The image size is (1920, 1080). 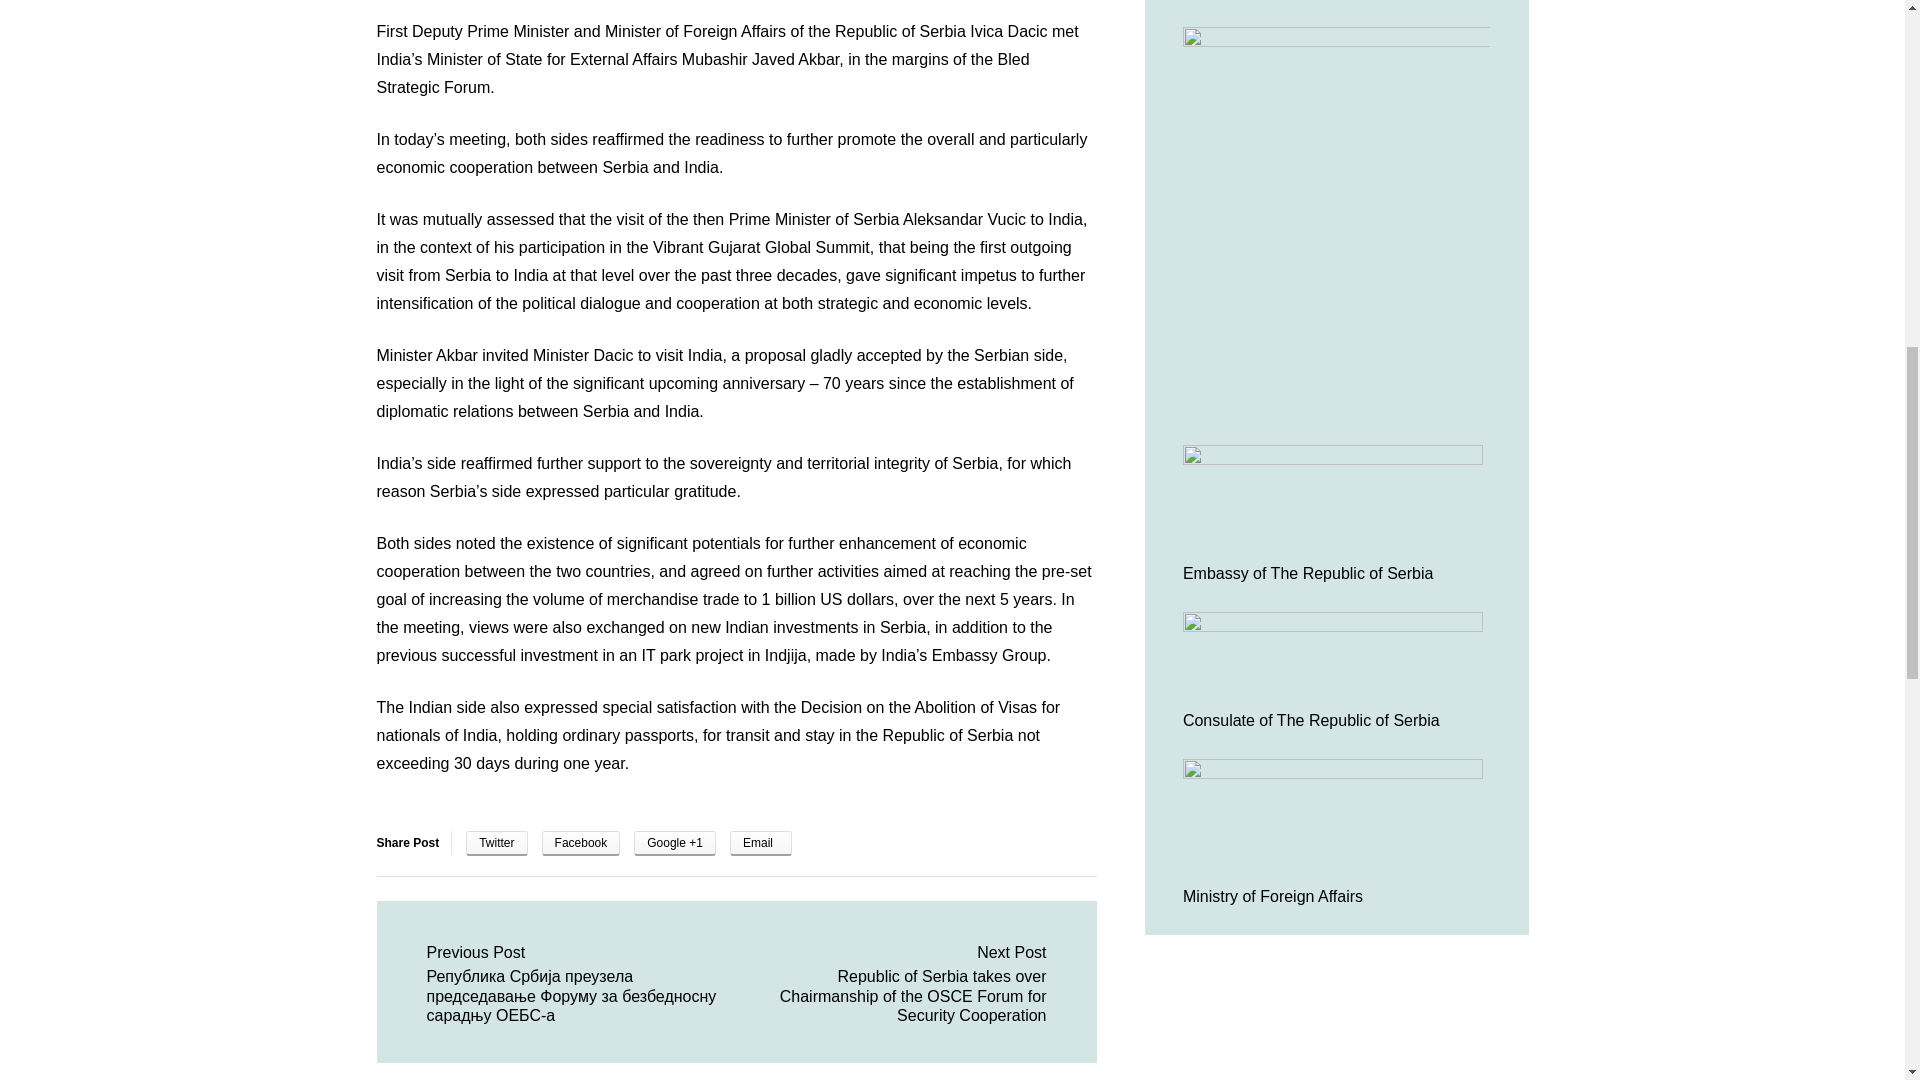 I want to click on Share on Twitter, so click(x=496, y=843).